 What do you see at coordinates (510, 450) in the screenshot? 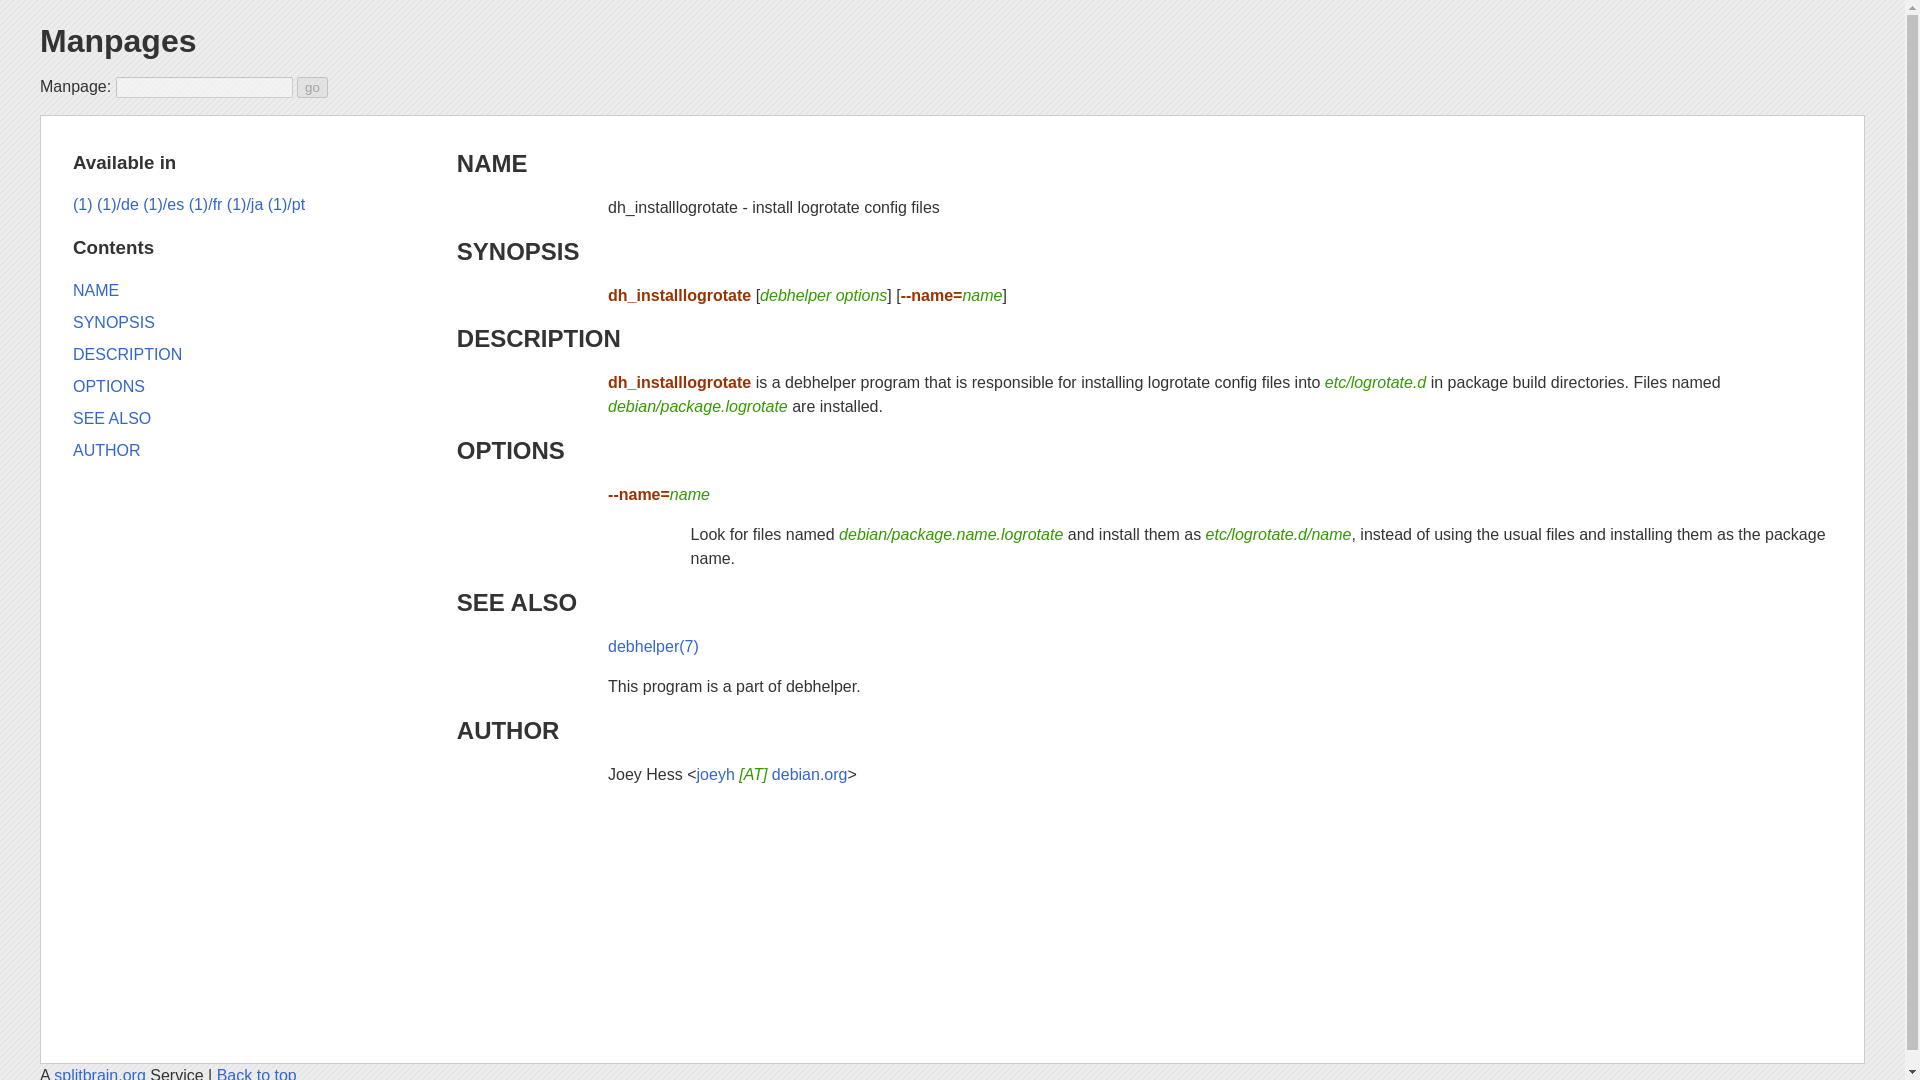
I see `OPTIONS` at bounding box center [510, 450].